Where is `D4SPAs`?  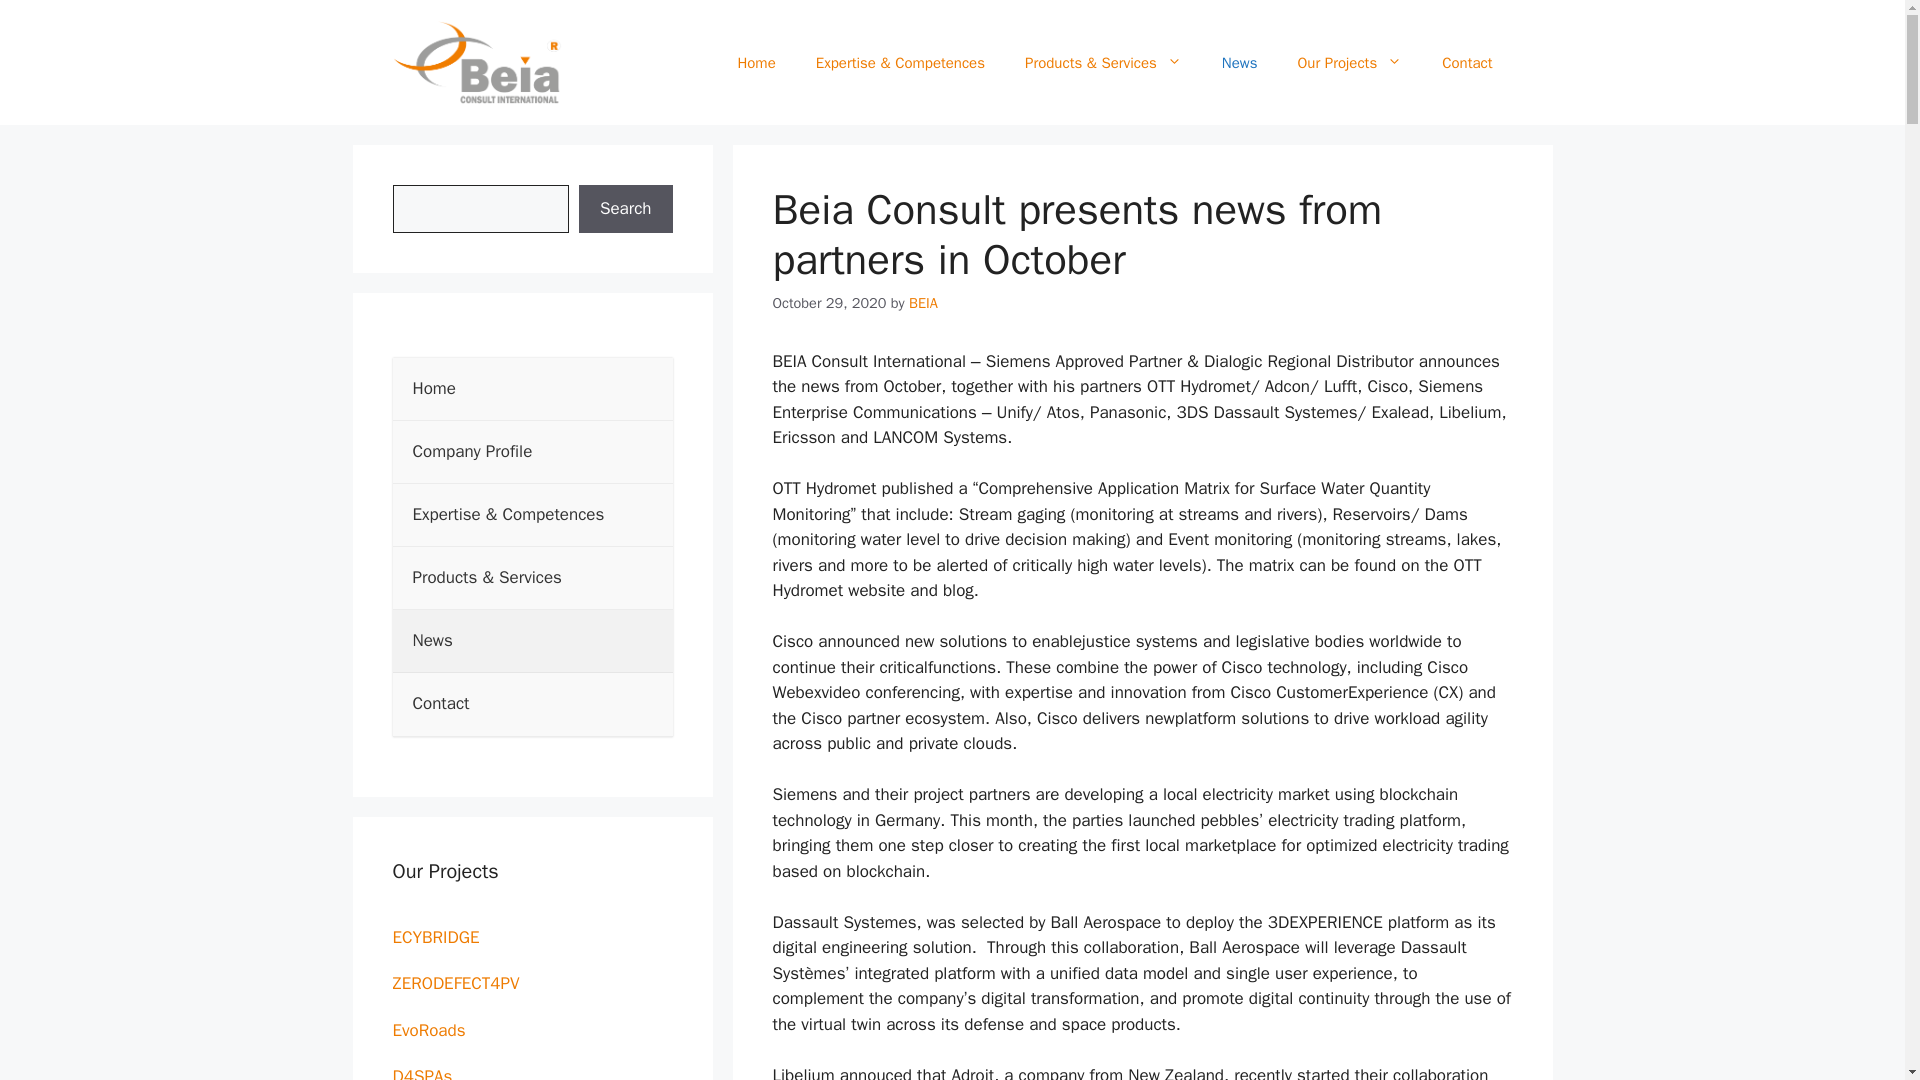
D4SPAs is located at coordinates (532, 1072).